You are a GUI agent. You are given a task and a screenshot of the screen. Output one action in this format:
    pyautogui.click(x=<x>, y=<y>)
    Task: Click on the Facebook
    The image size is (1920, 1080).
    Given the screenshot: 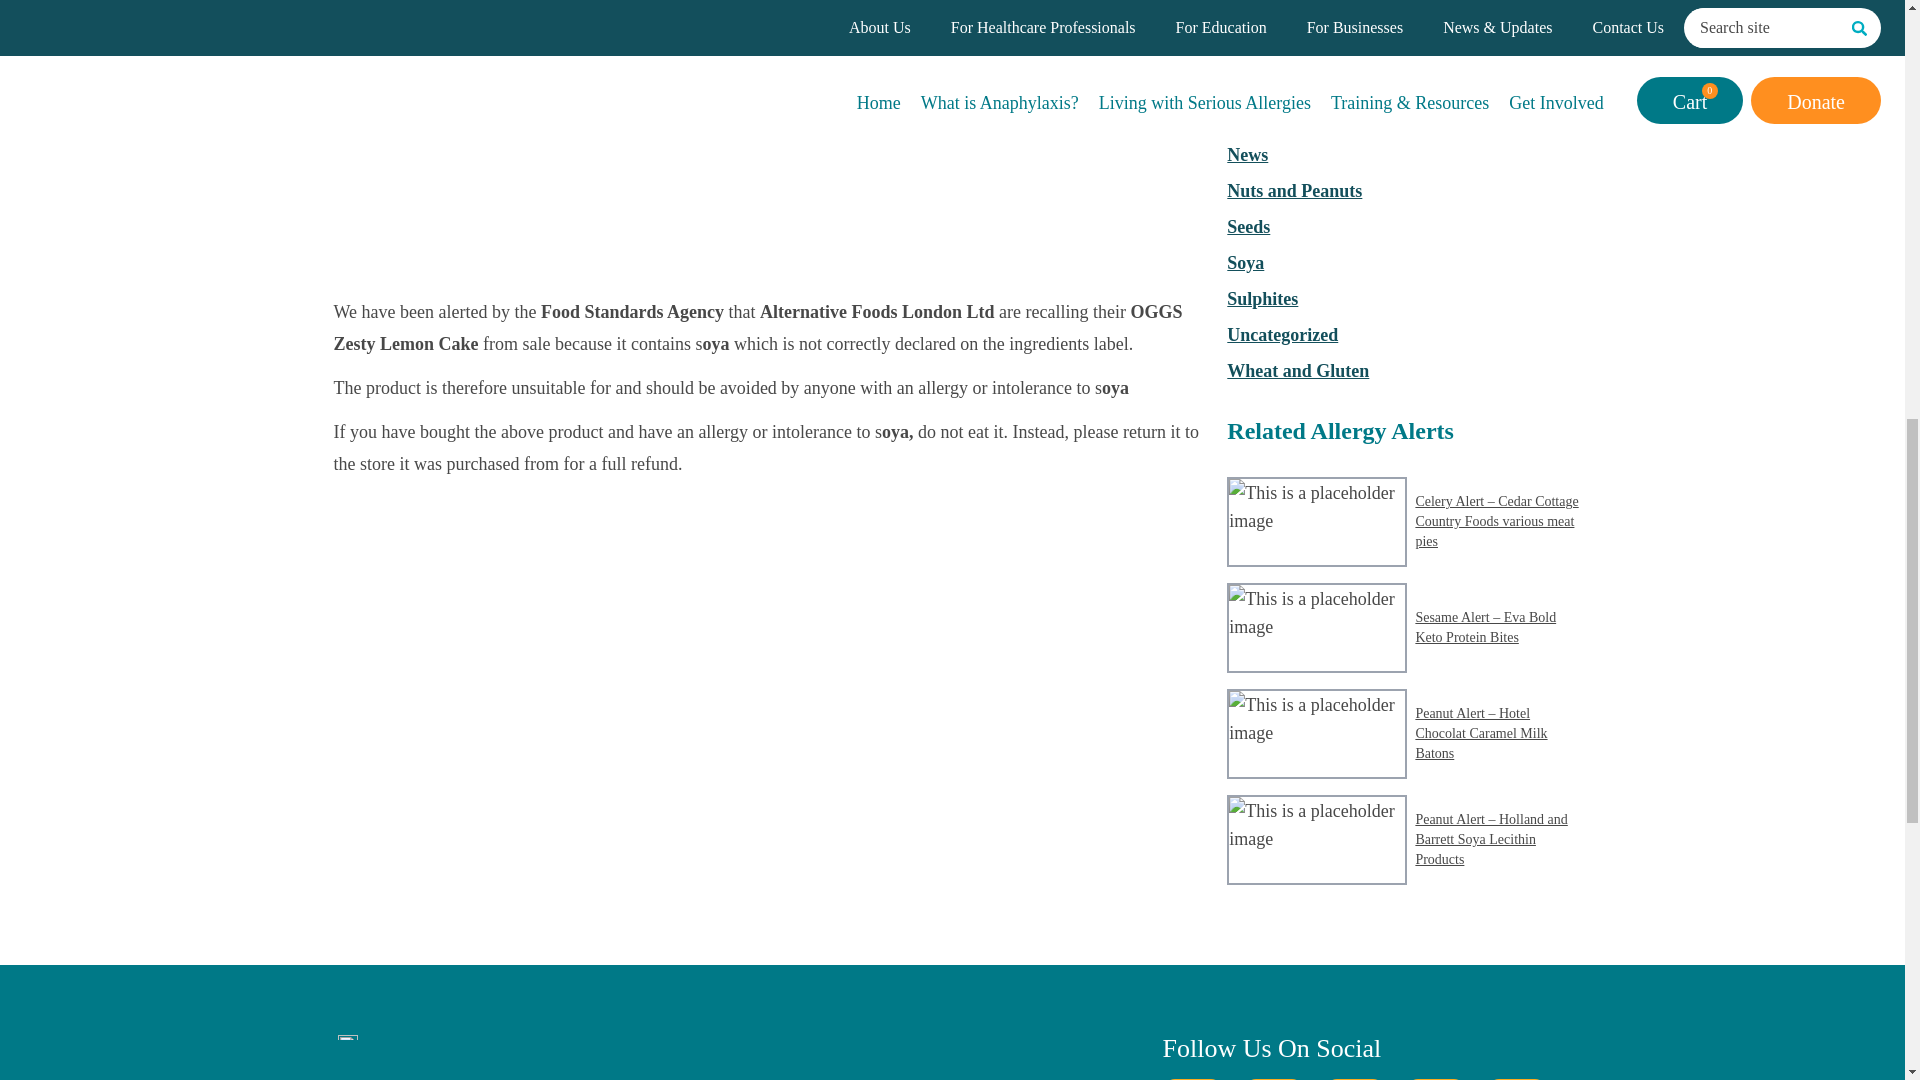 What is the action you would take?
    pyautogui.click(x=1191, y=1079)
    